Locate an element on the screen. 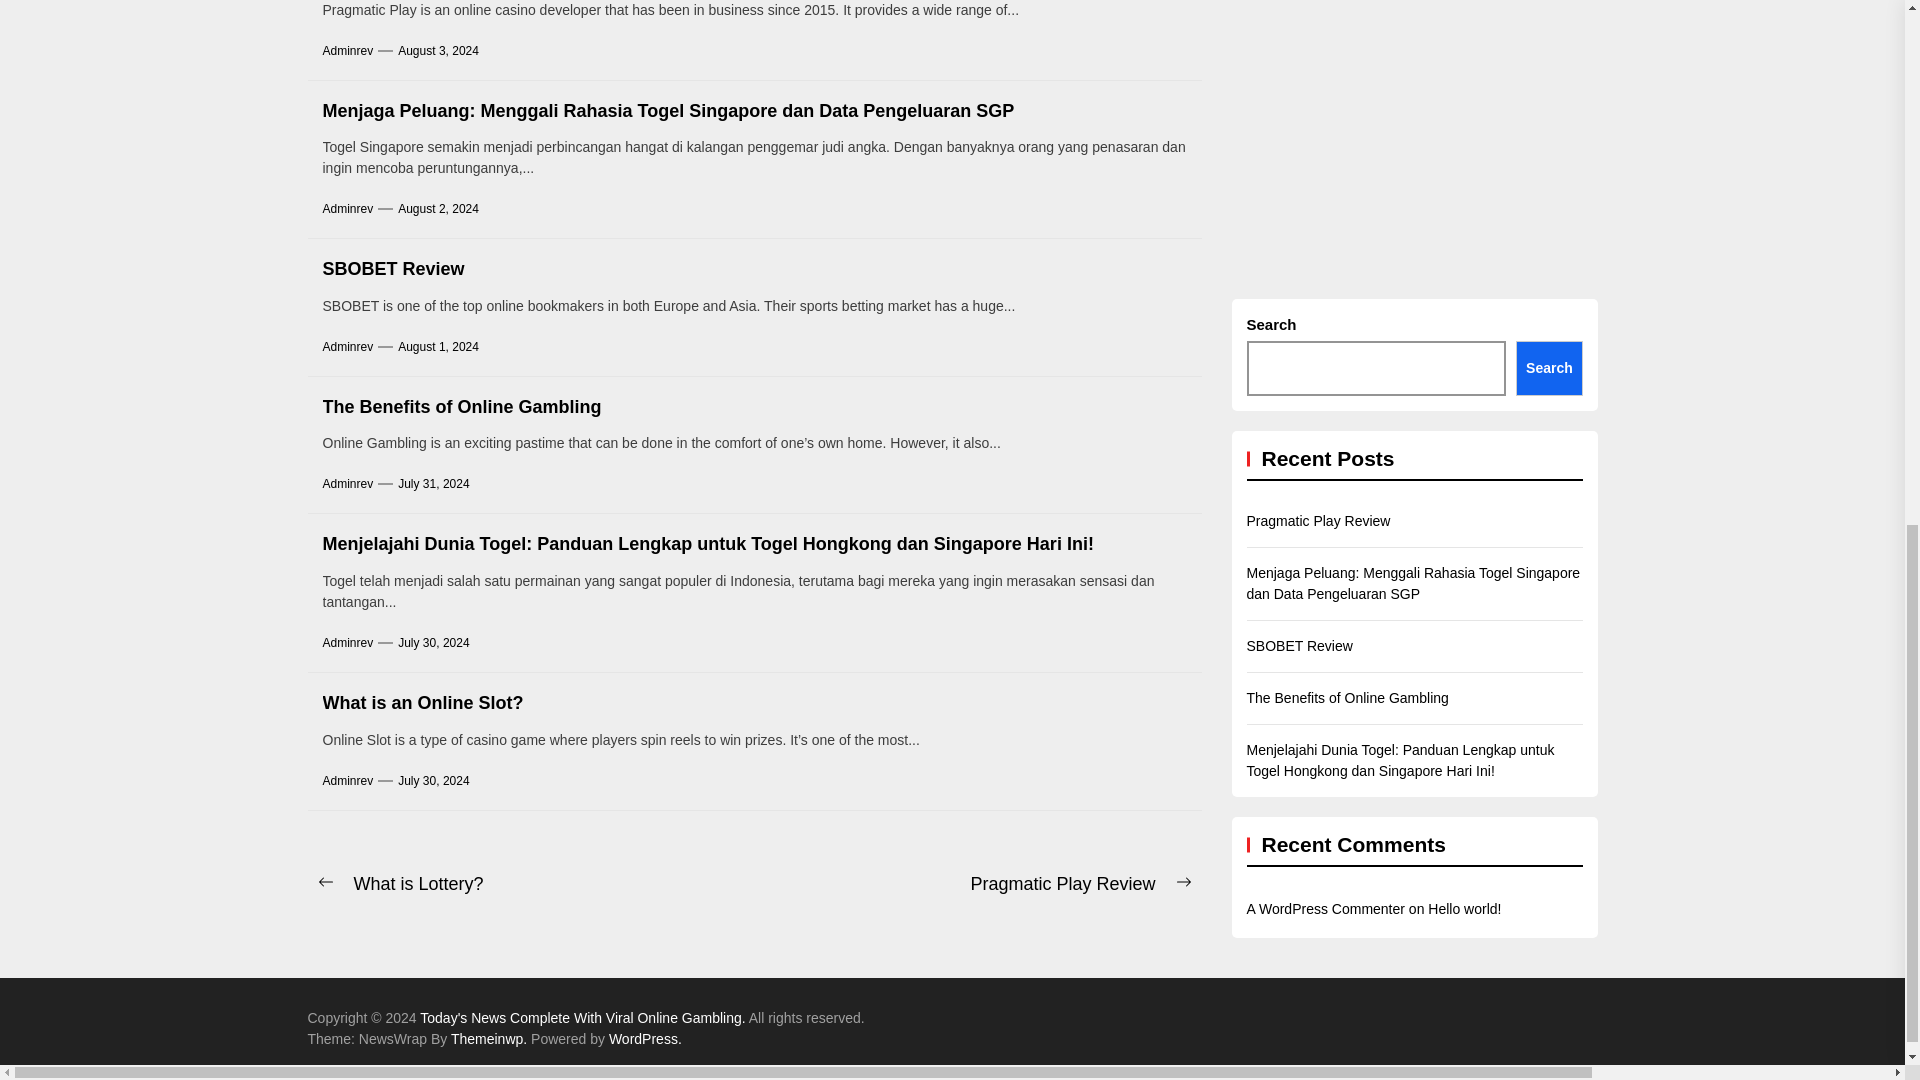 Image resolution: width=1920 pixels, height=1080 pixels. October 2022 is located at coordinates (1898, 229).